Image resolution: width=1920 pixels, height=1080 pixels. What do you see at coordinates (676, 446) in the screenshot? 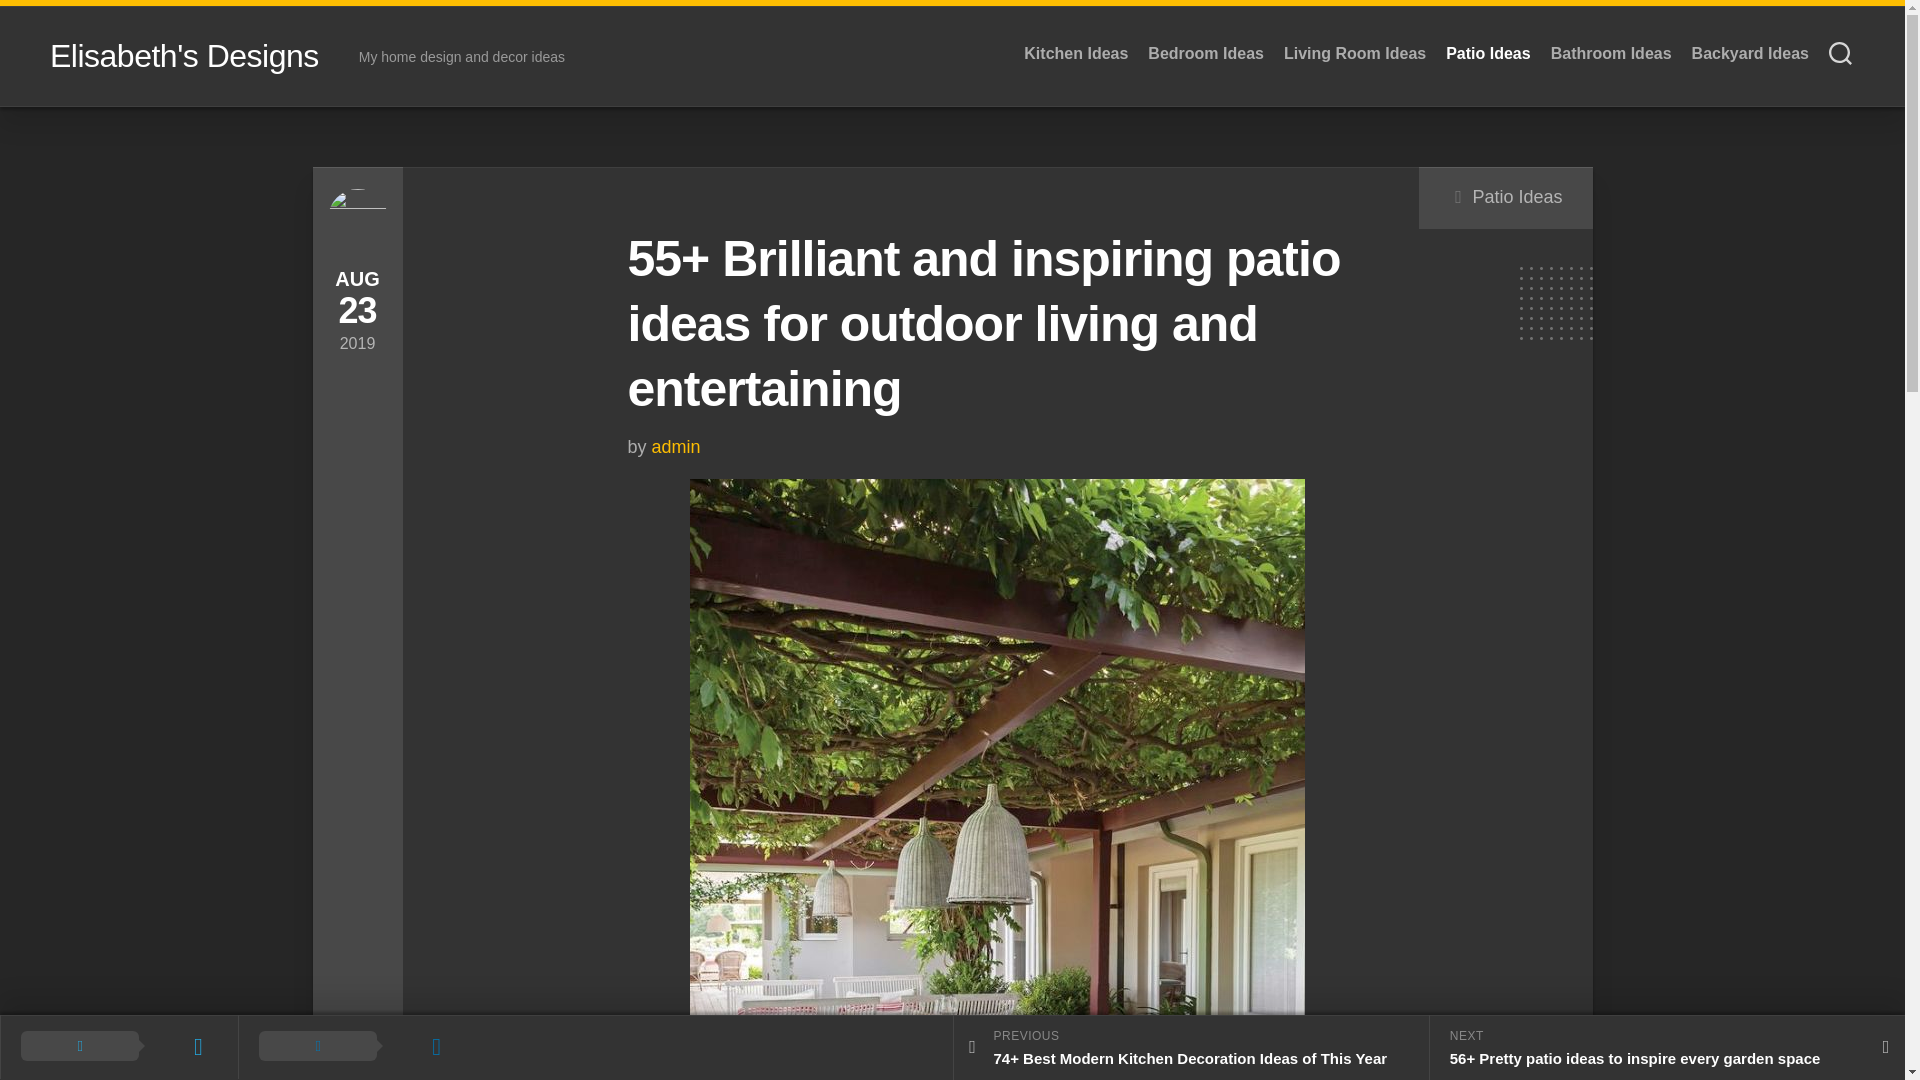
I see `admin` at bounding box center [676, 446].